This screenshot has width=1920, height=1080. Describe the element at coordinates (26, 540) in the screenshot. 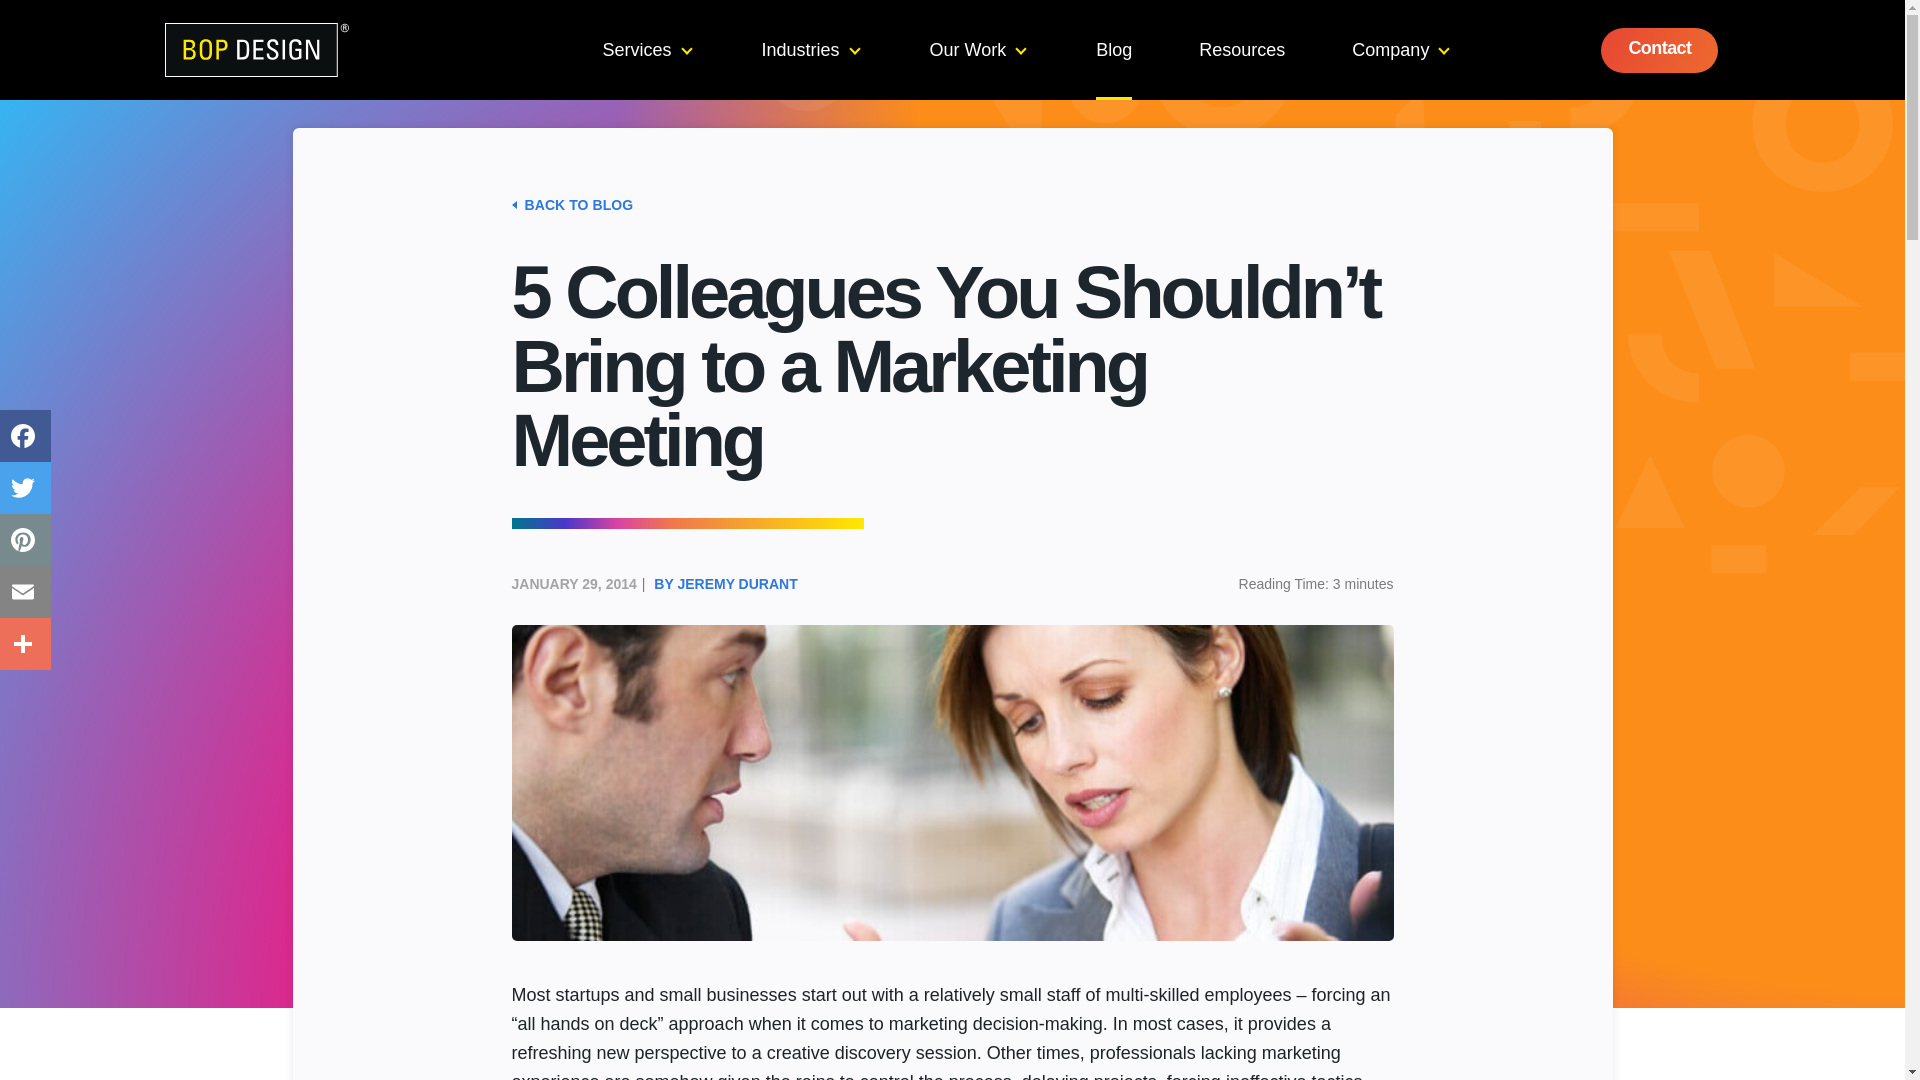

I see `Pinterest` at that location.